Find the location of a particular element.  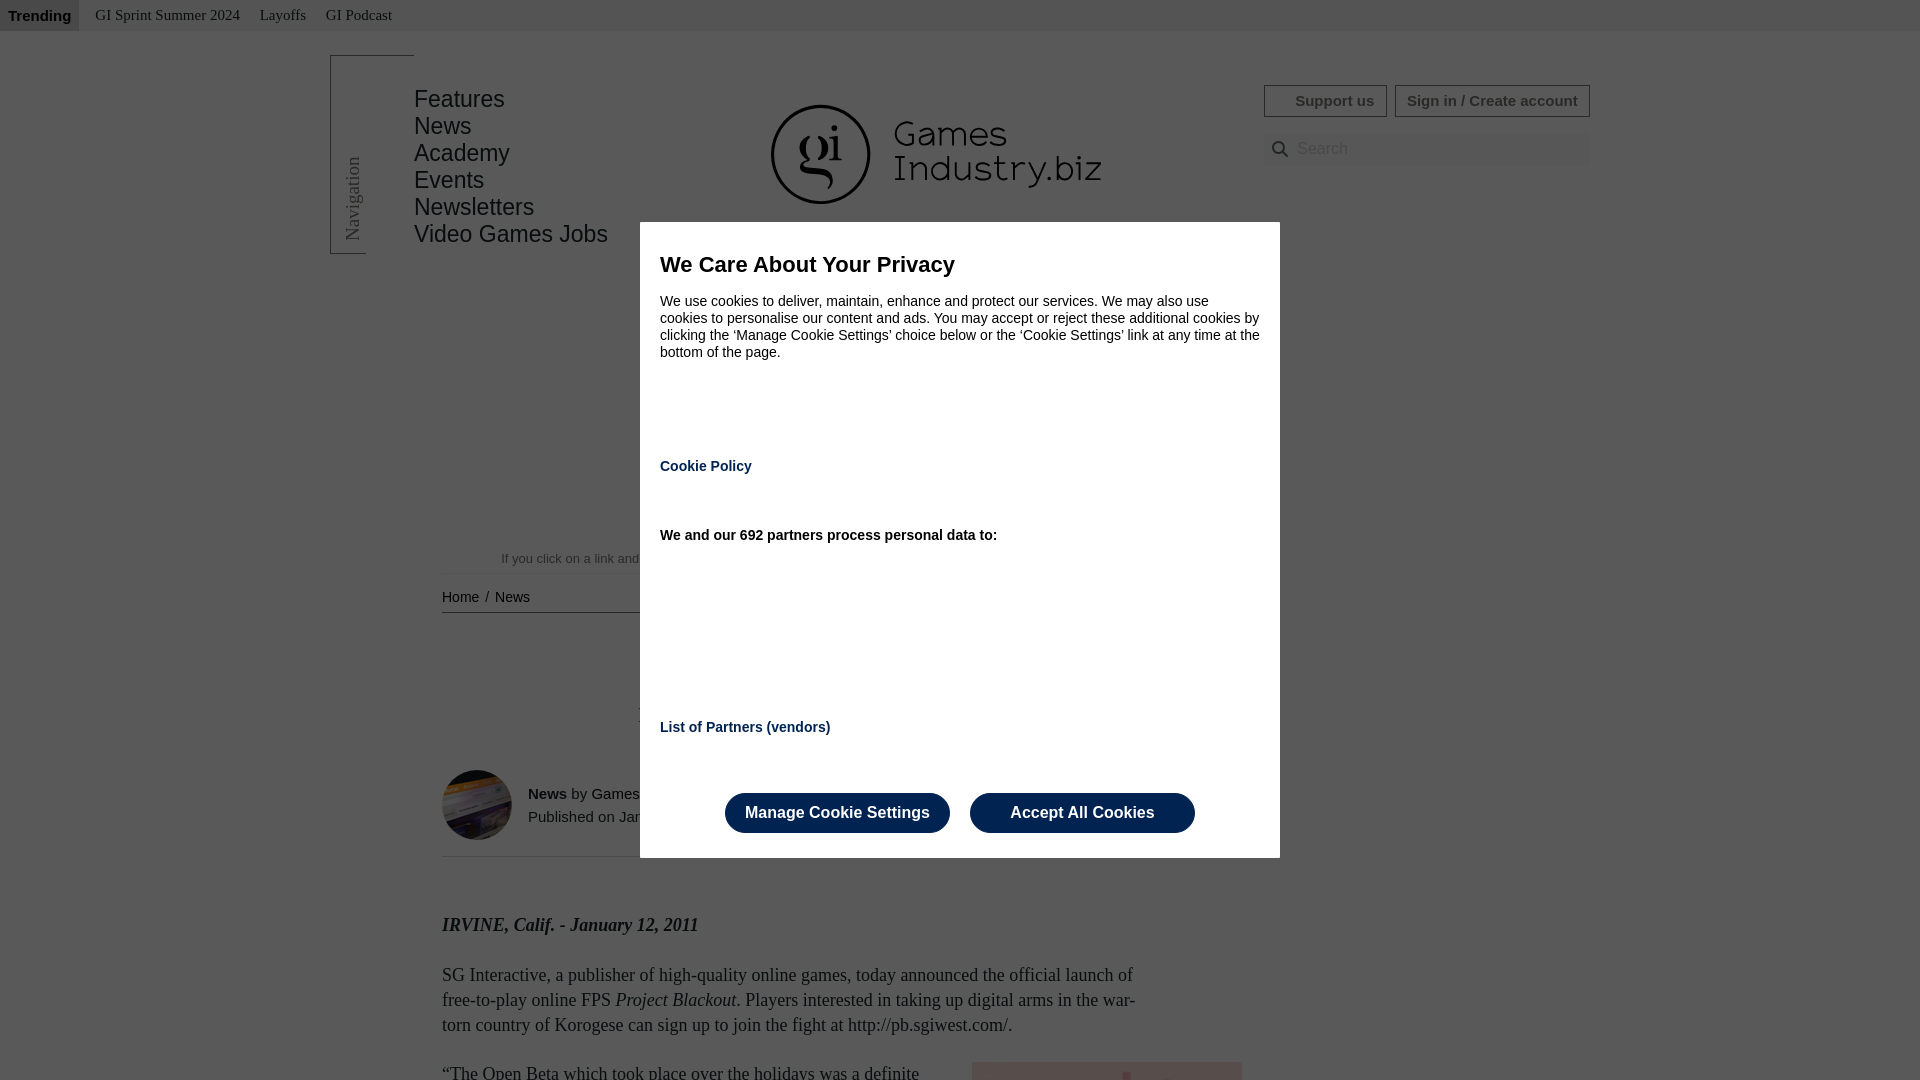

GI Sprint Summer 2024 is located at coordinates (166, 16).